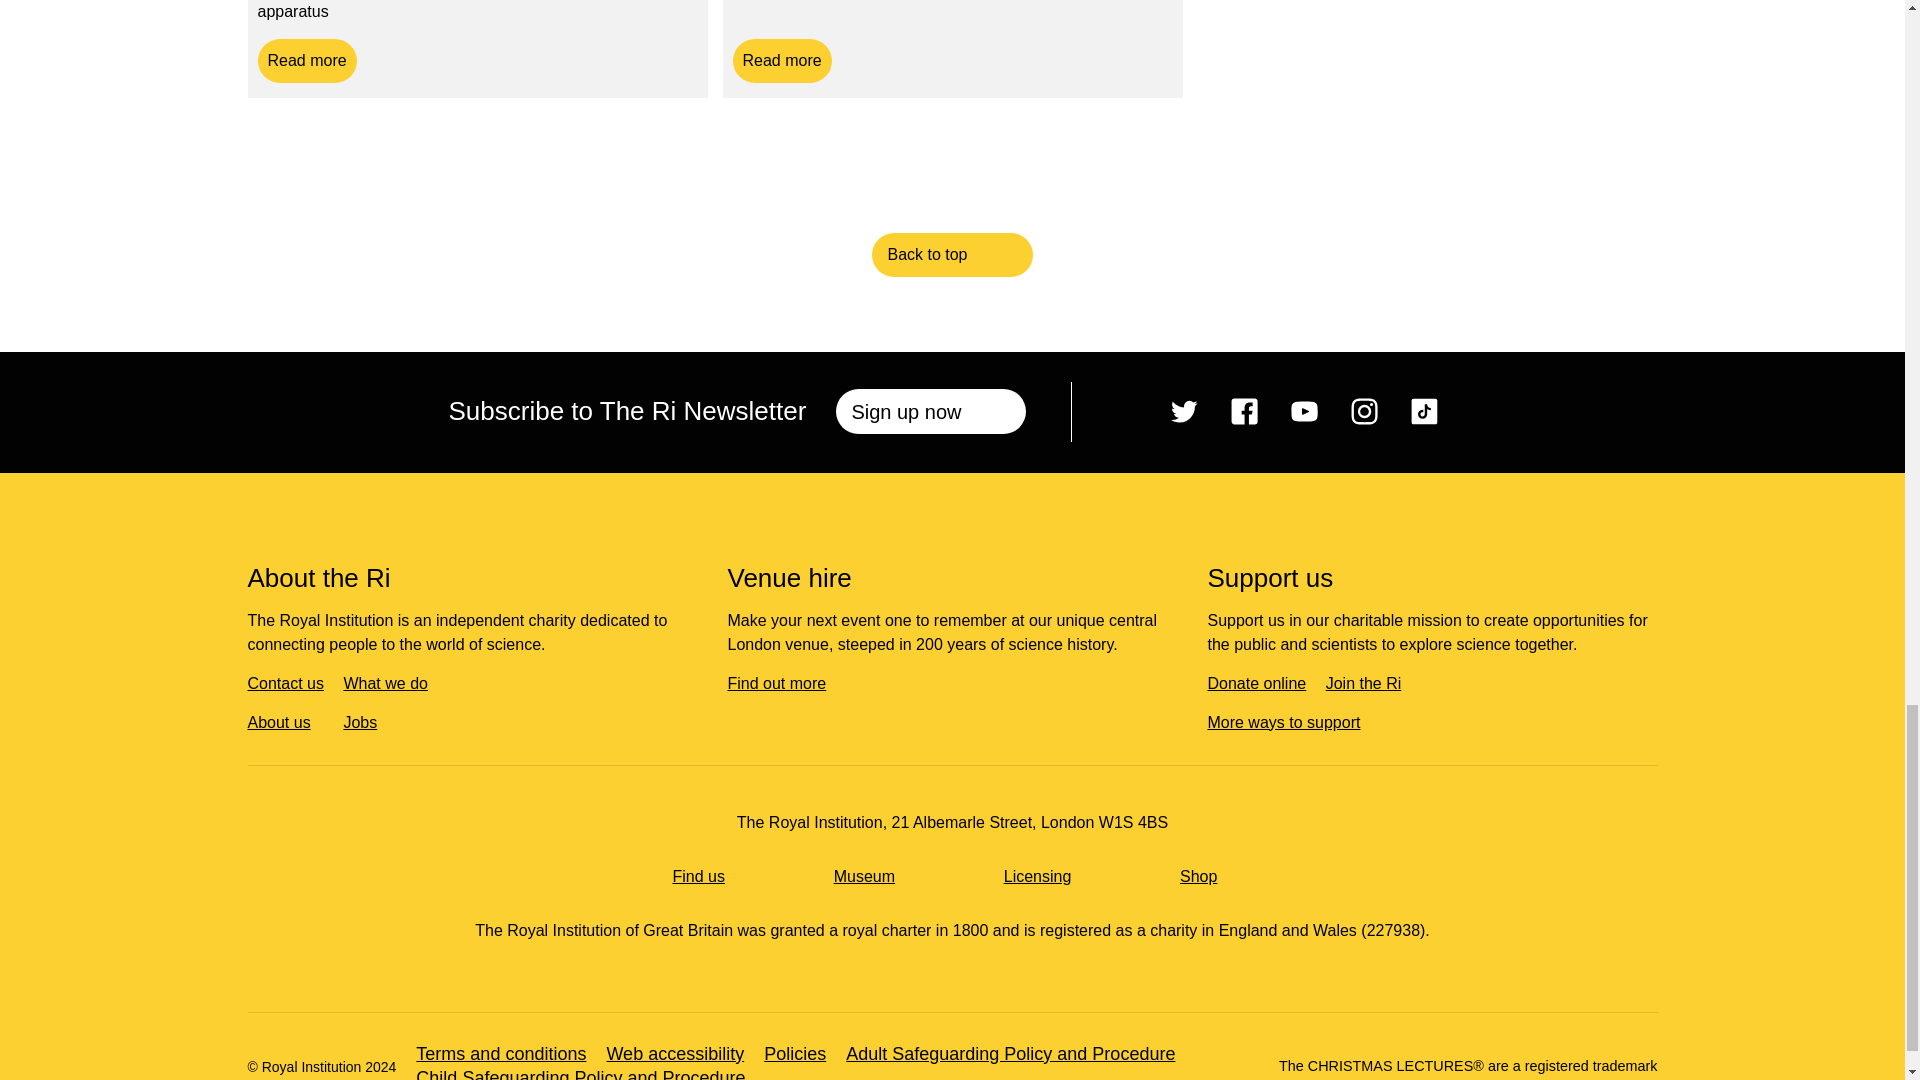 The image size is (1920, 1080). What do you see at coordinates (1424, 411) in the screenshot?
I see `Terms and conditions` at bounding box center [1424, 411].